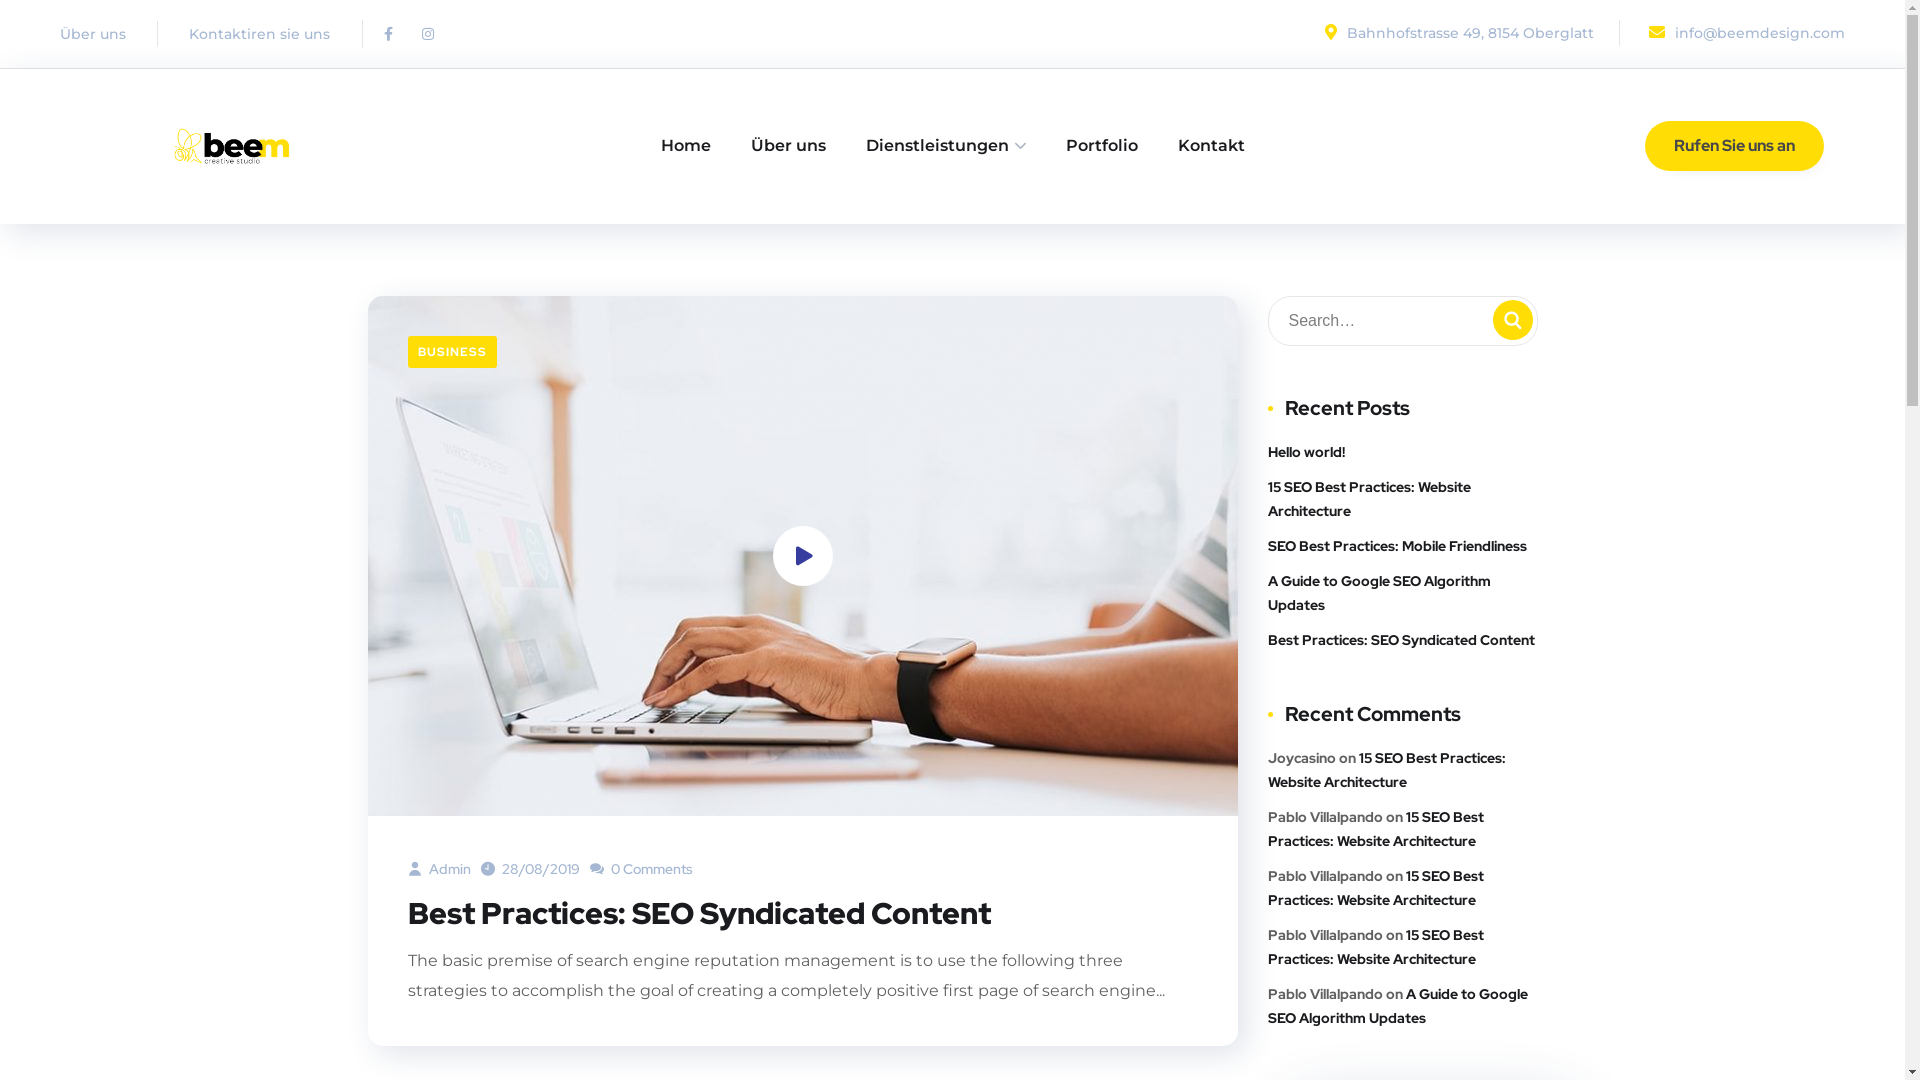 This screenshot has width=1920, height=1080. I want to click on Dienstleistungen, so click(946, 146).